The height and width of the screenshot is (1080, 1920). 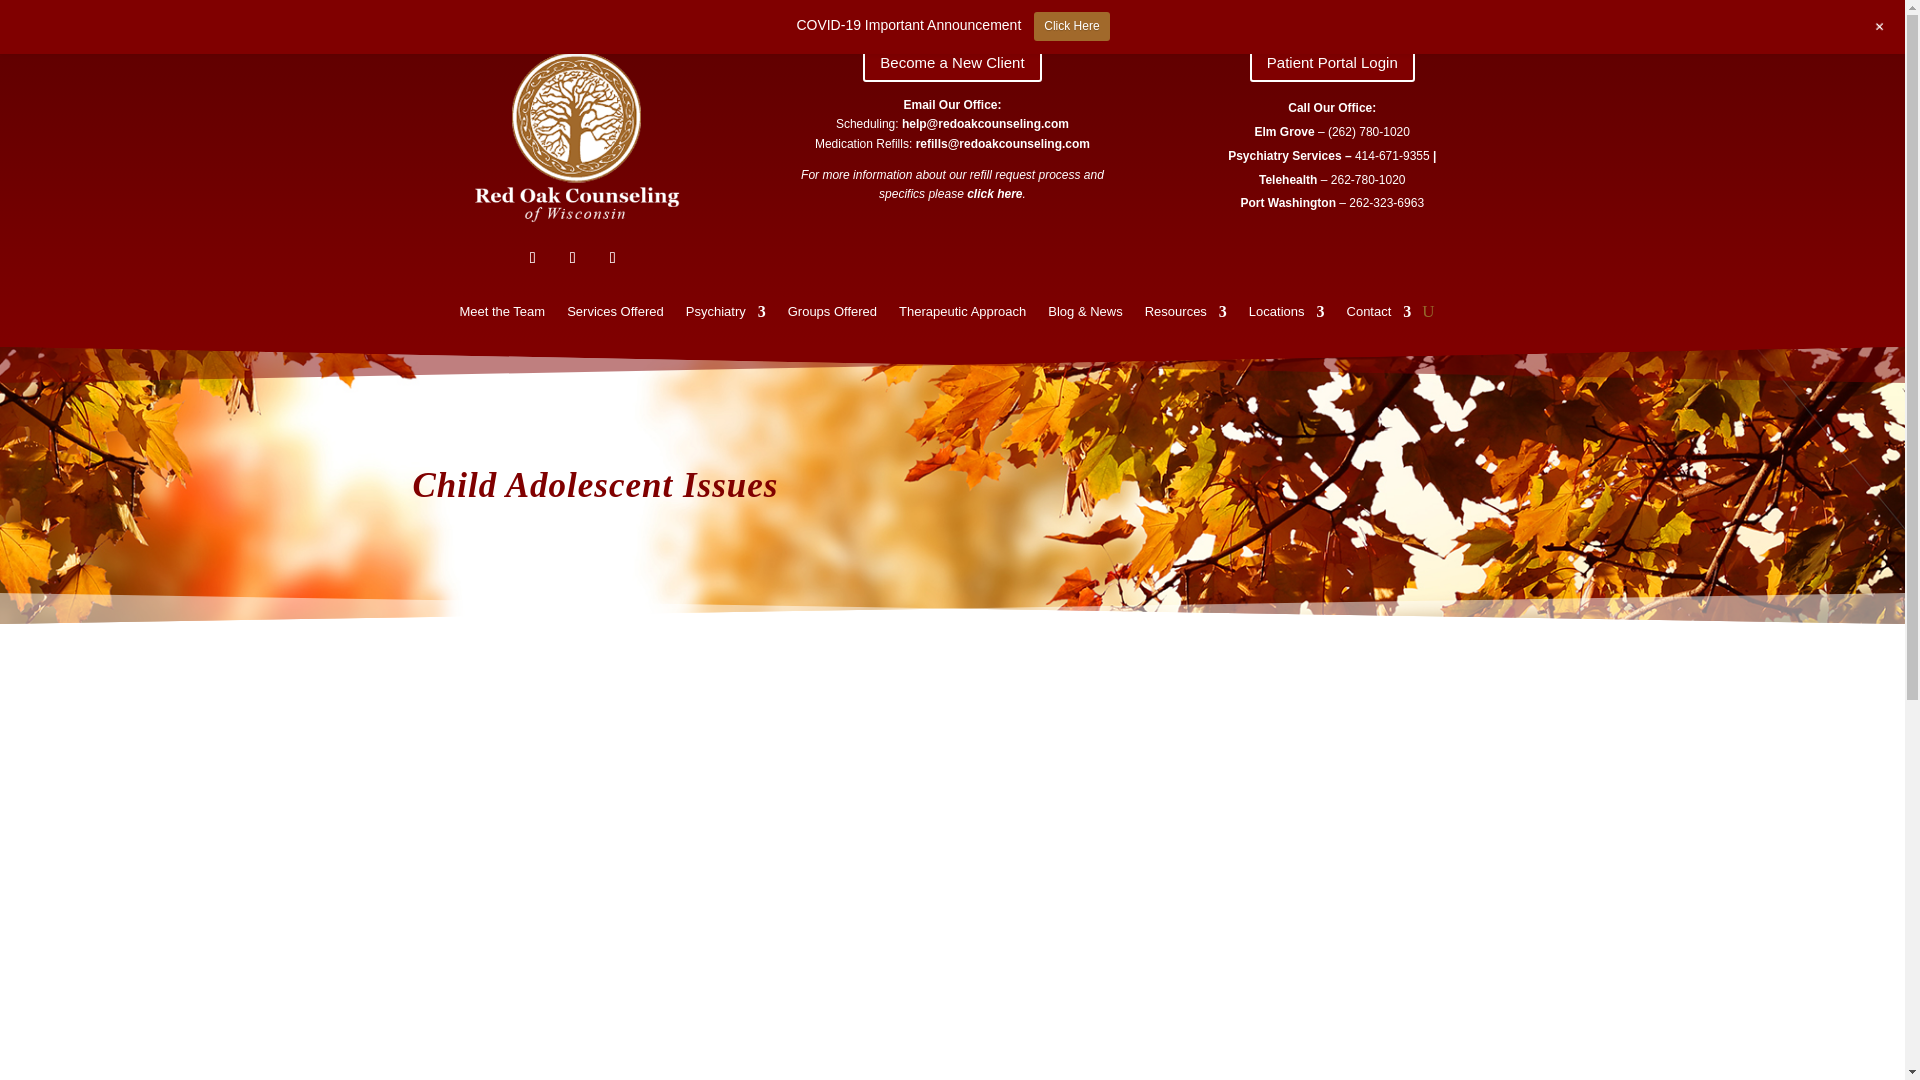 I want to click on Follow on X, so click(x=572, y=258).